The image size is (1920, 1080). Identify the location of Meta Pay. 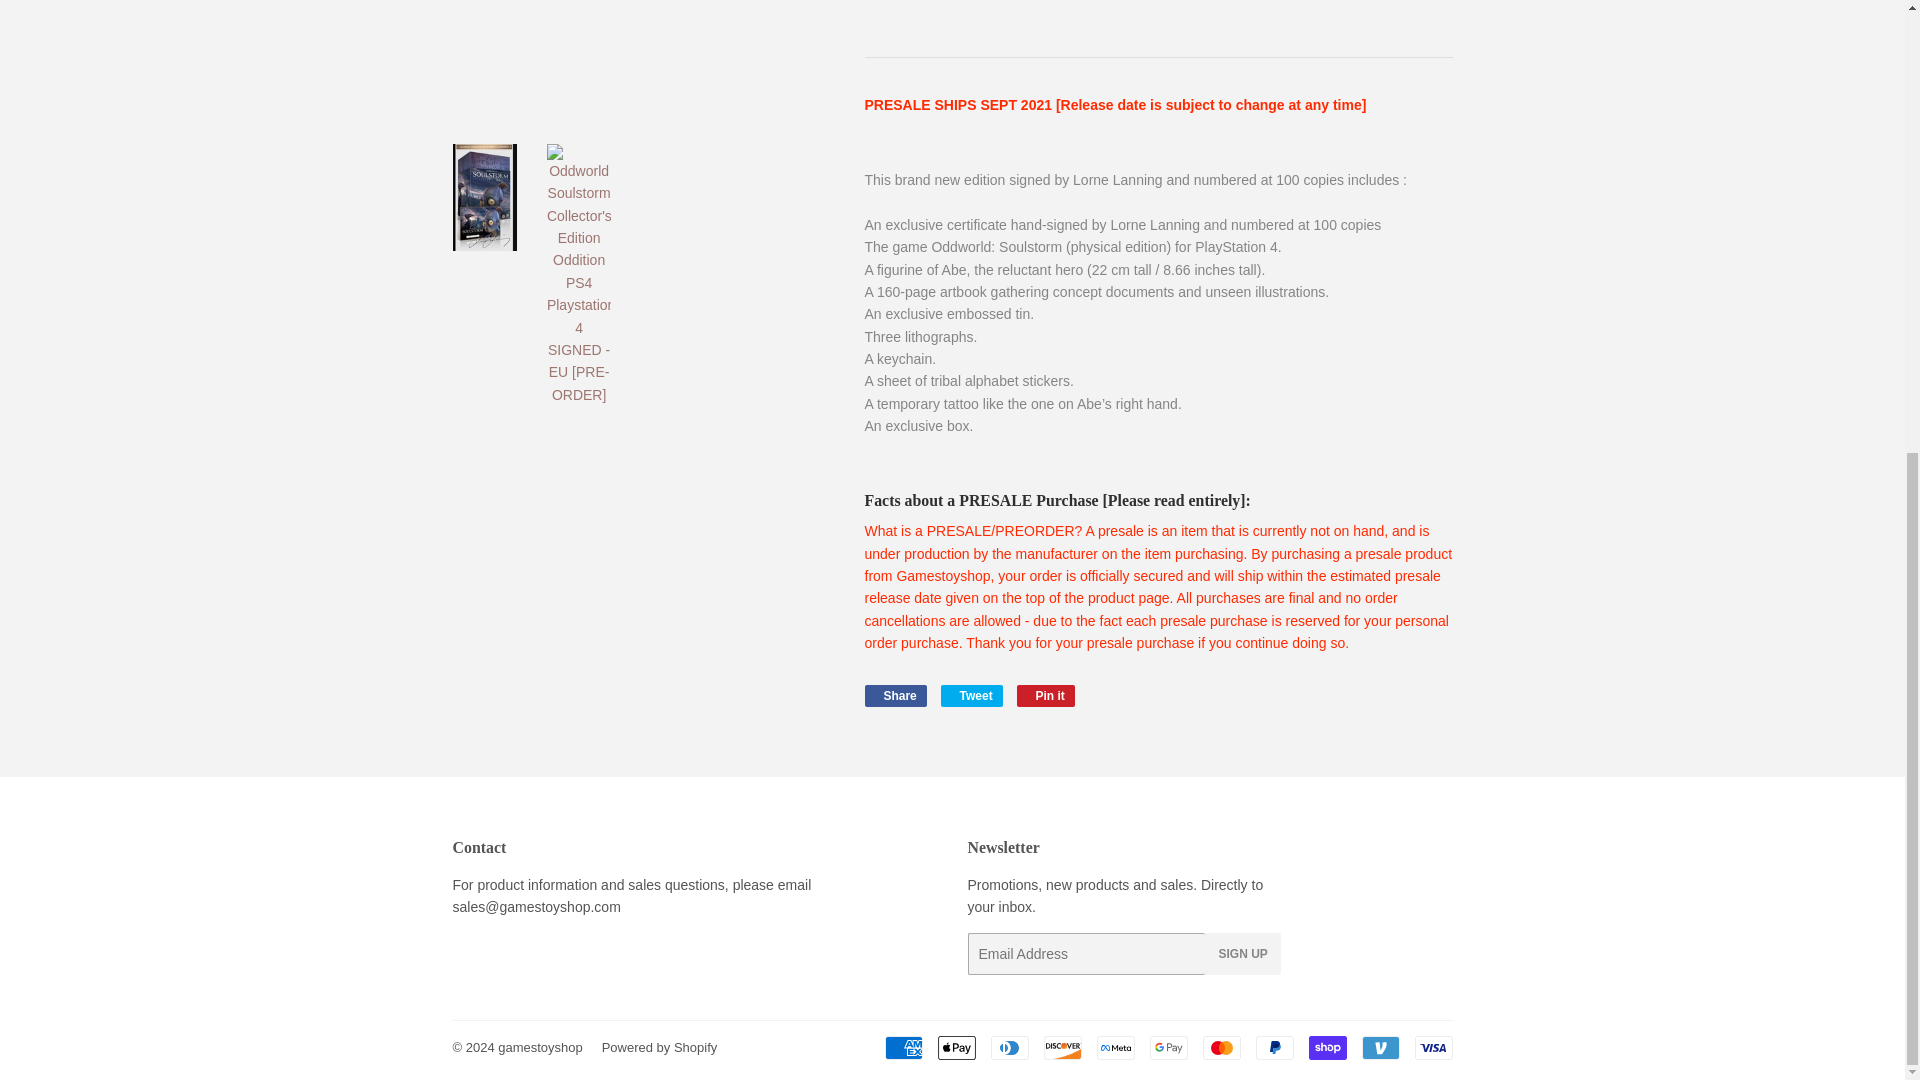
(1115, 1047).